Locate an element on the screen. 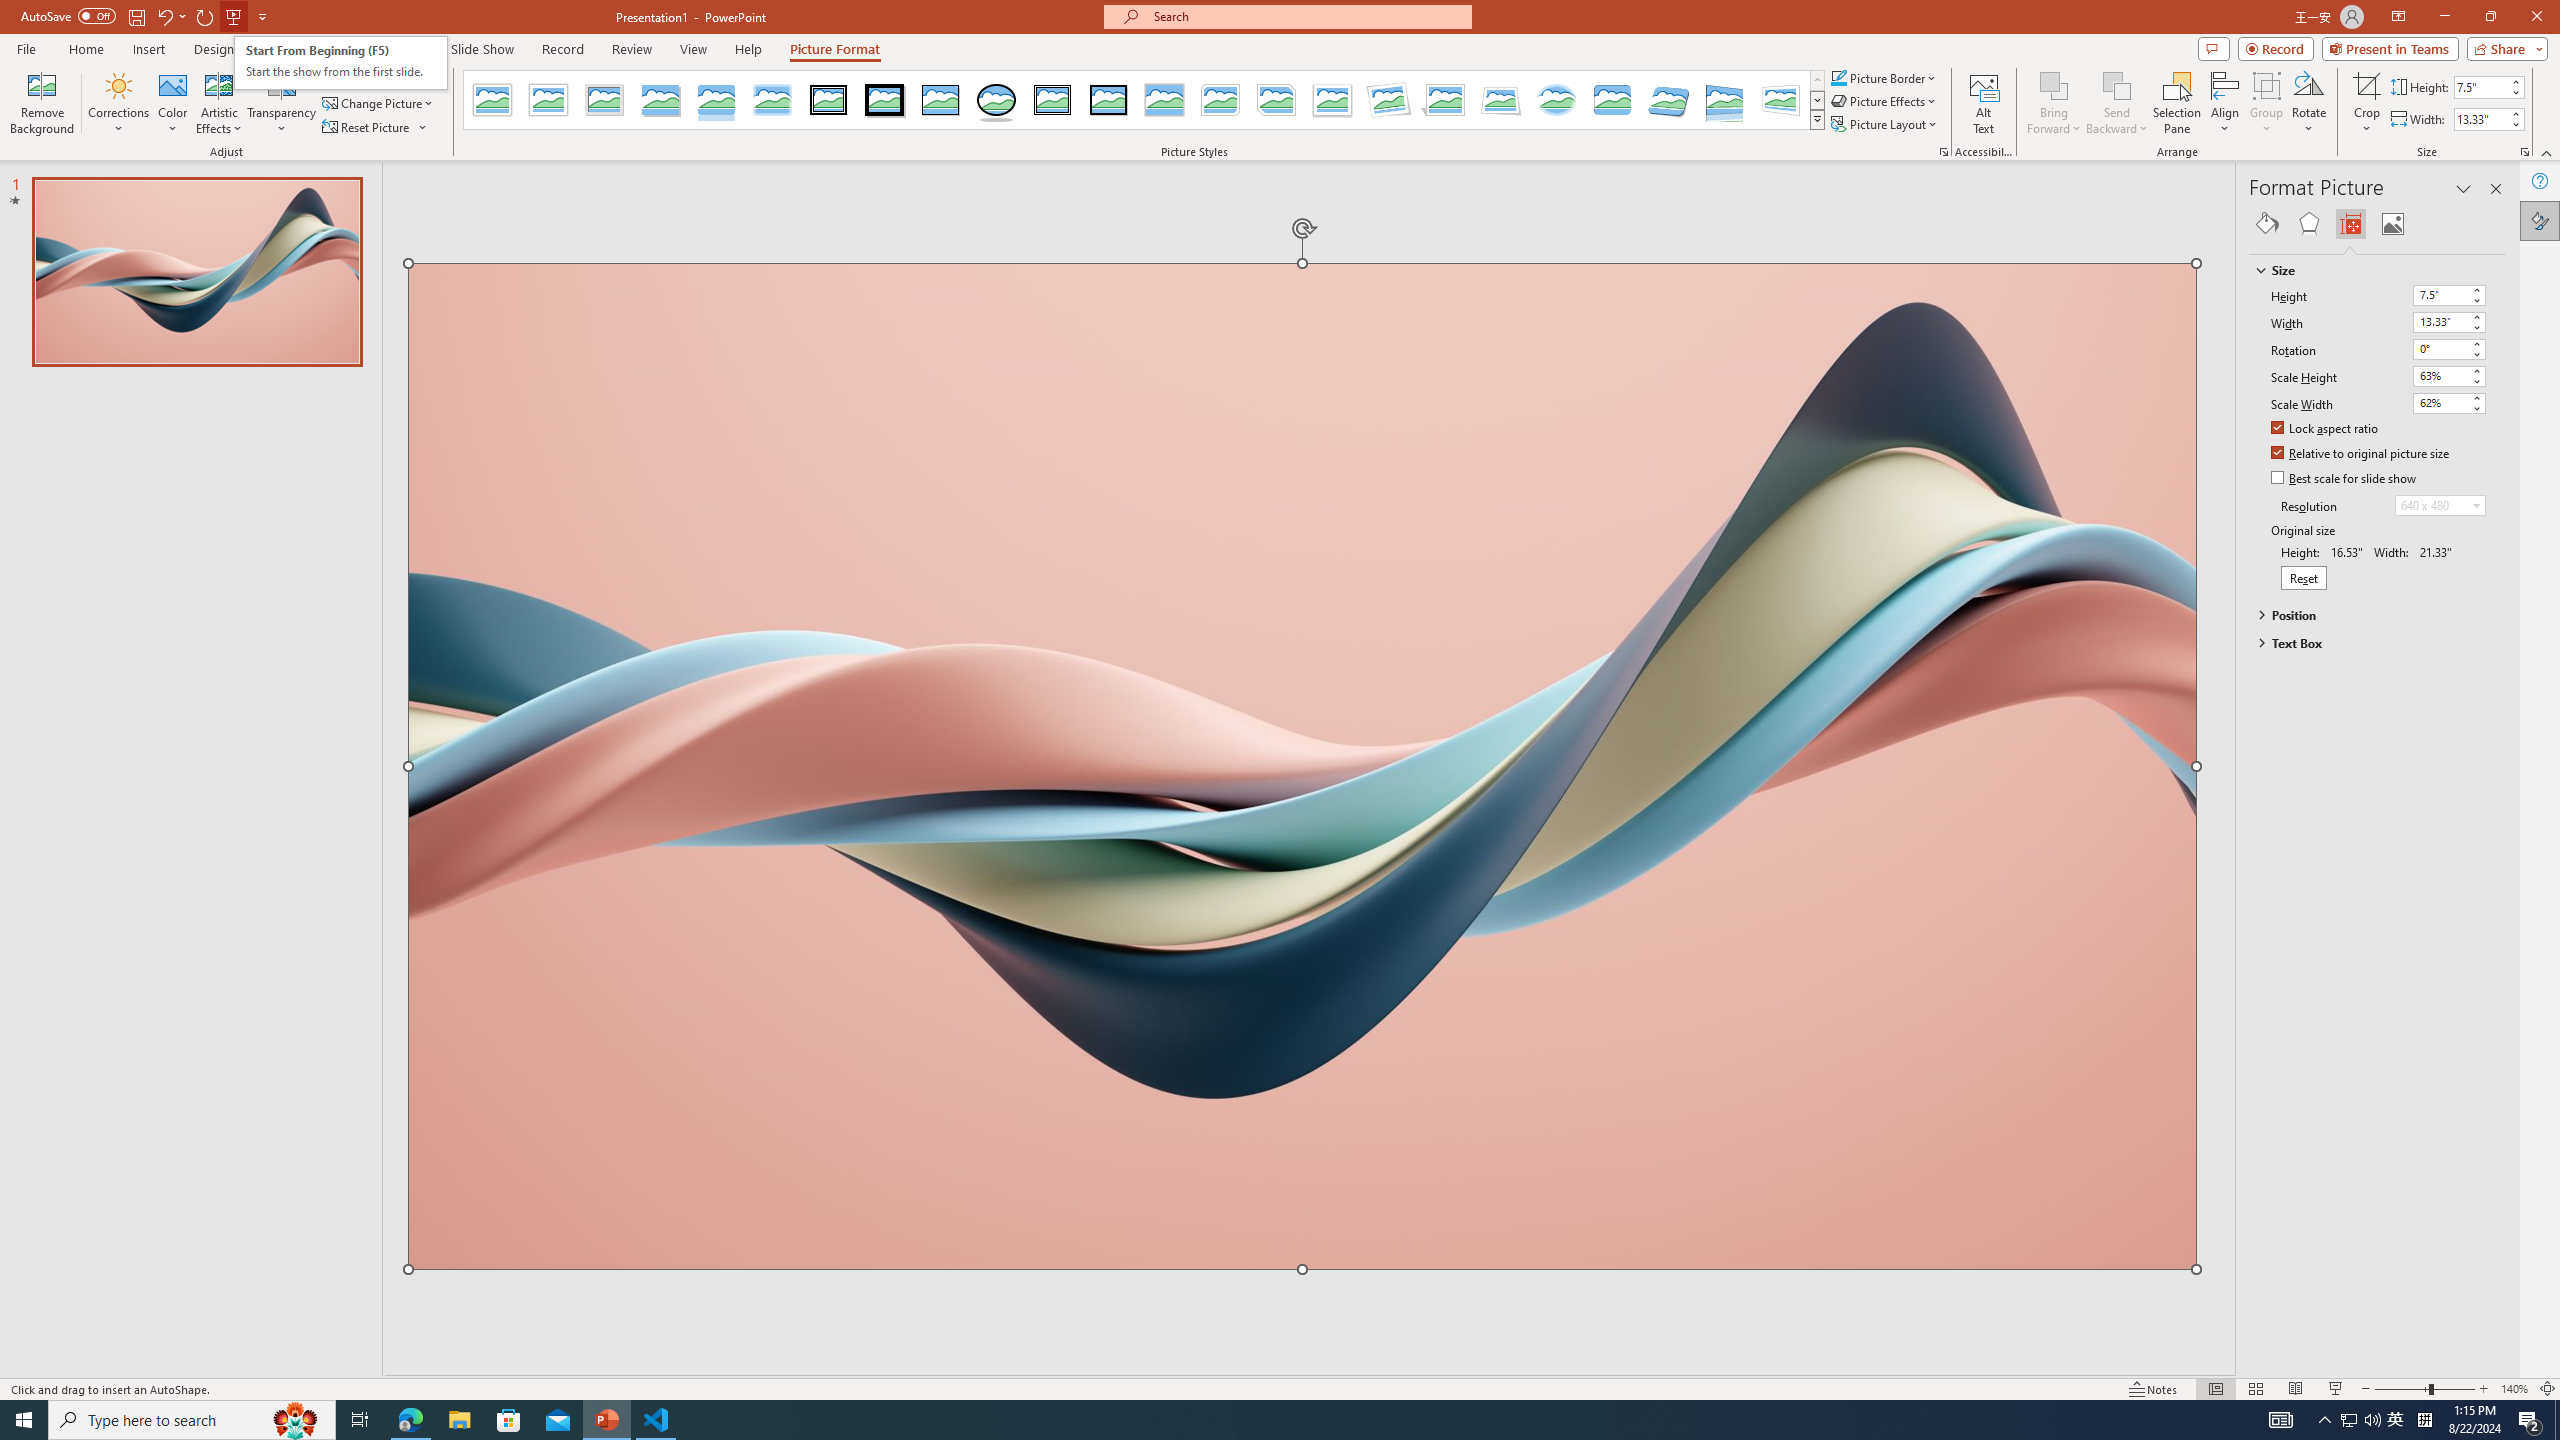 The height and width of the screenshot is (1440, 2560). Width is located at coordinates (2450, 322).